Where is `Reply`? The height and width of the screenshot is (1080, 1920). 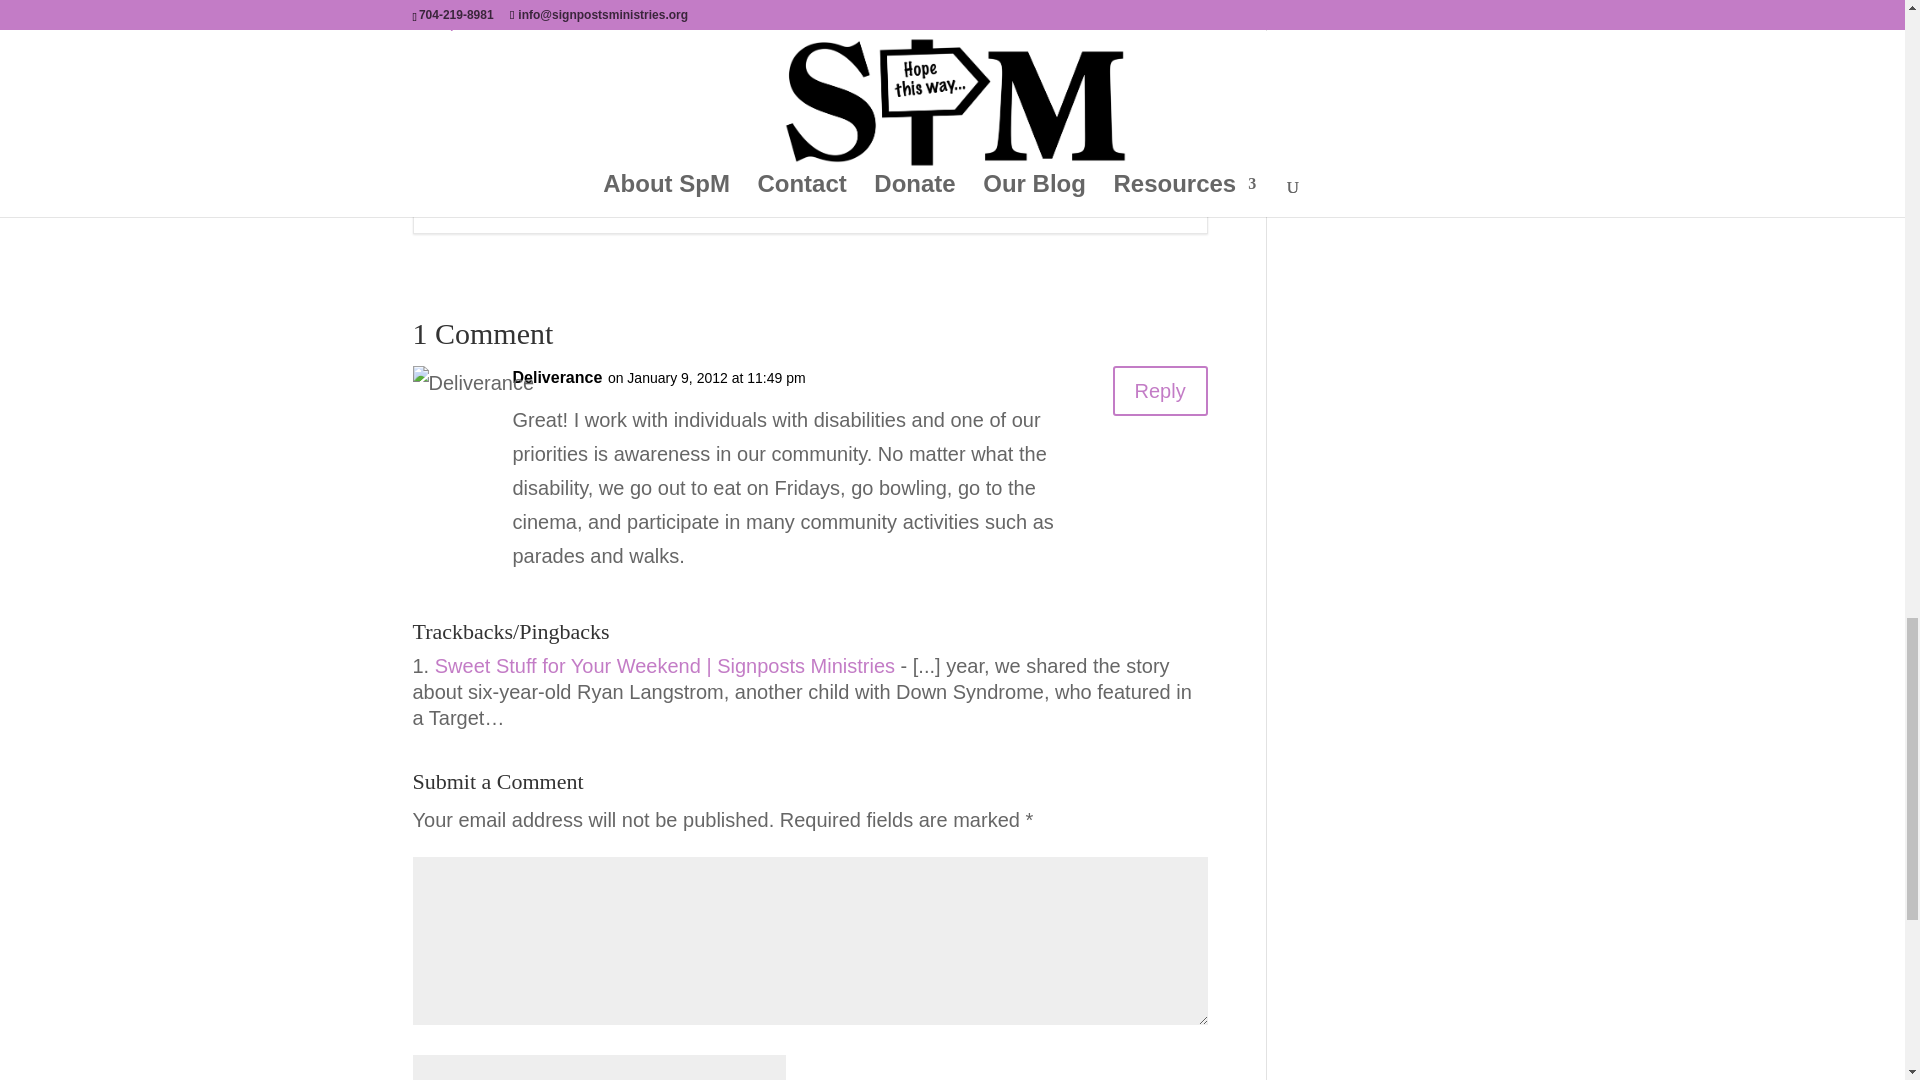 Reply is located at coordinates (1160, 390).